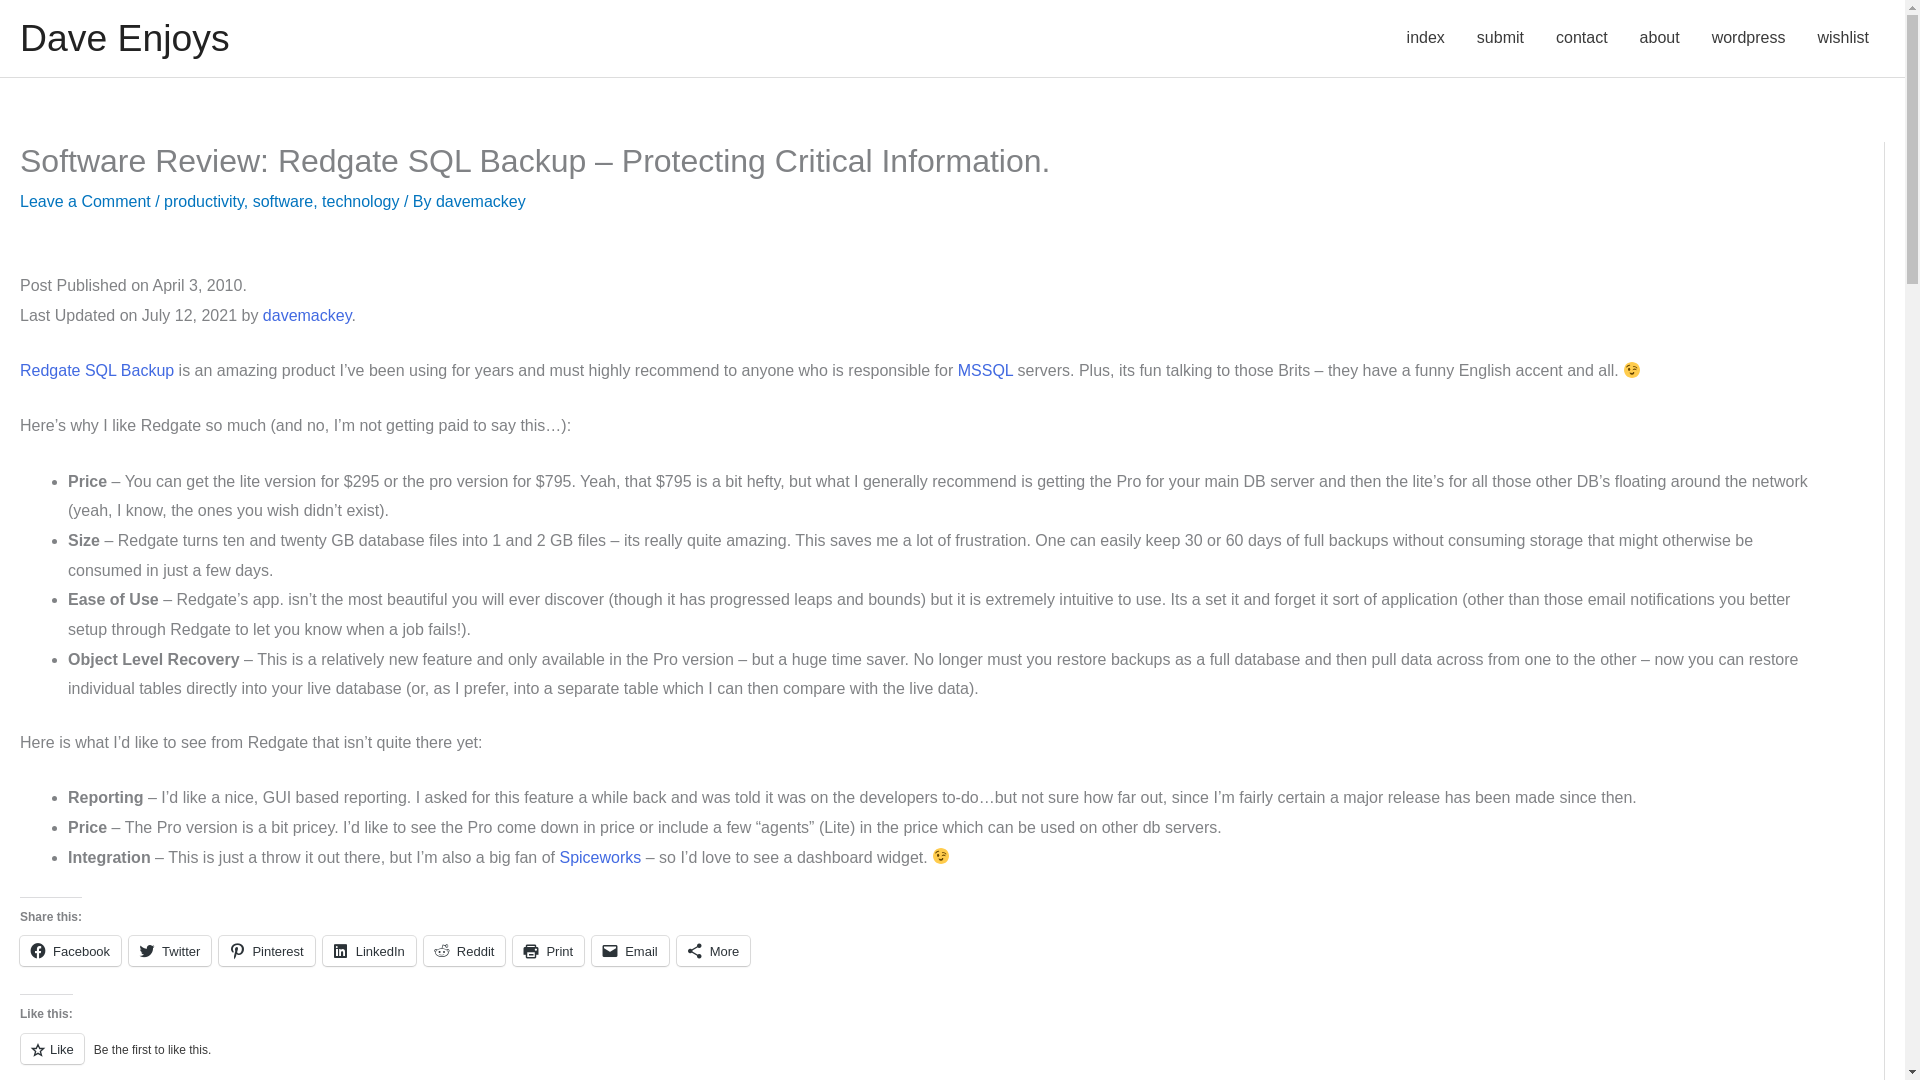 The width and height of the screenshot is (1920, 1080). What do you see at coordinates (548, 950) in the screenshot?
I see `Print` at bounding box center [548, 950].